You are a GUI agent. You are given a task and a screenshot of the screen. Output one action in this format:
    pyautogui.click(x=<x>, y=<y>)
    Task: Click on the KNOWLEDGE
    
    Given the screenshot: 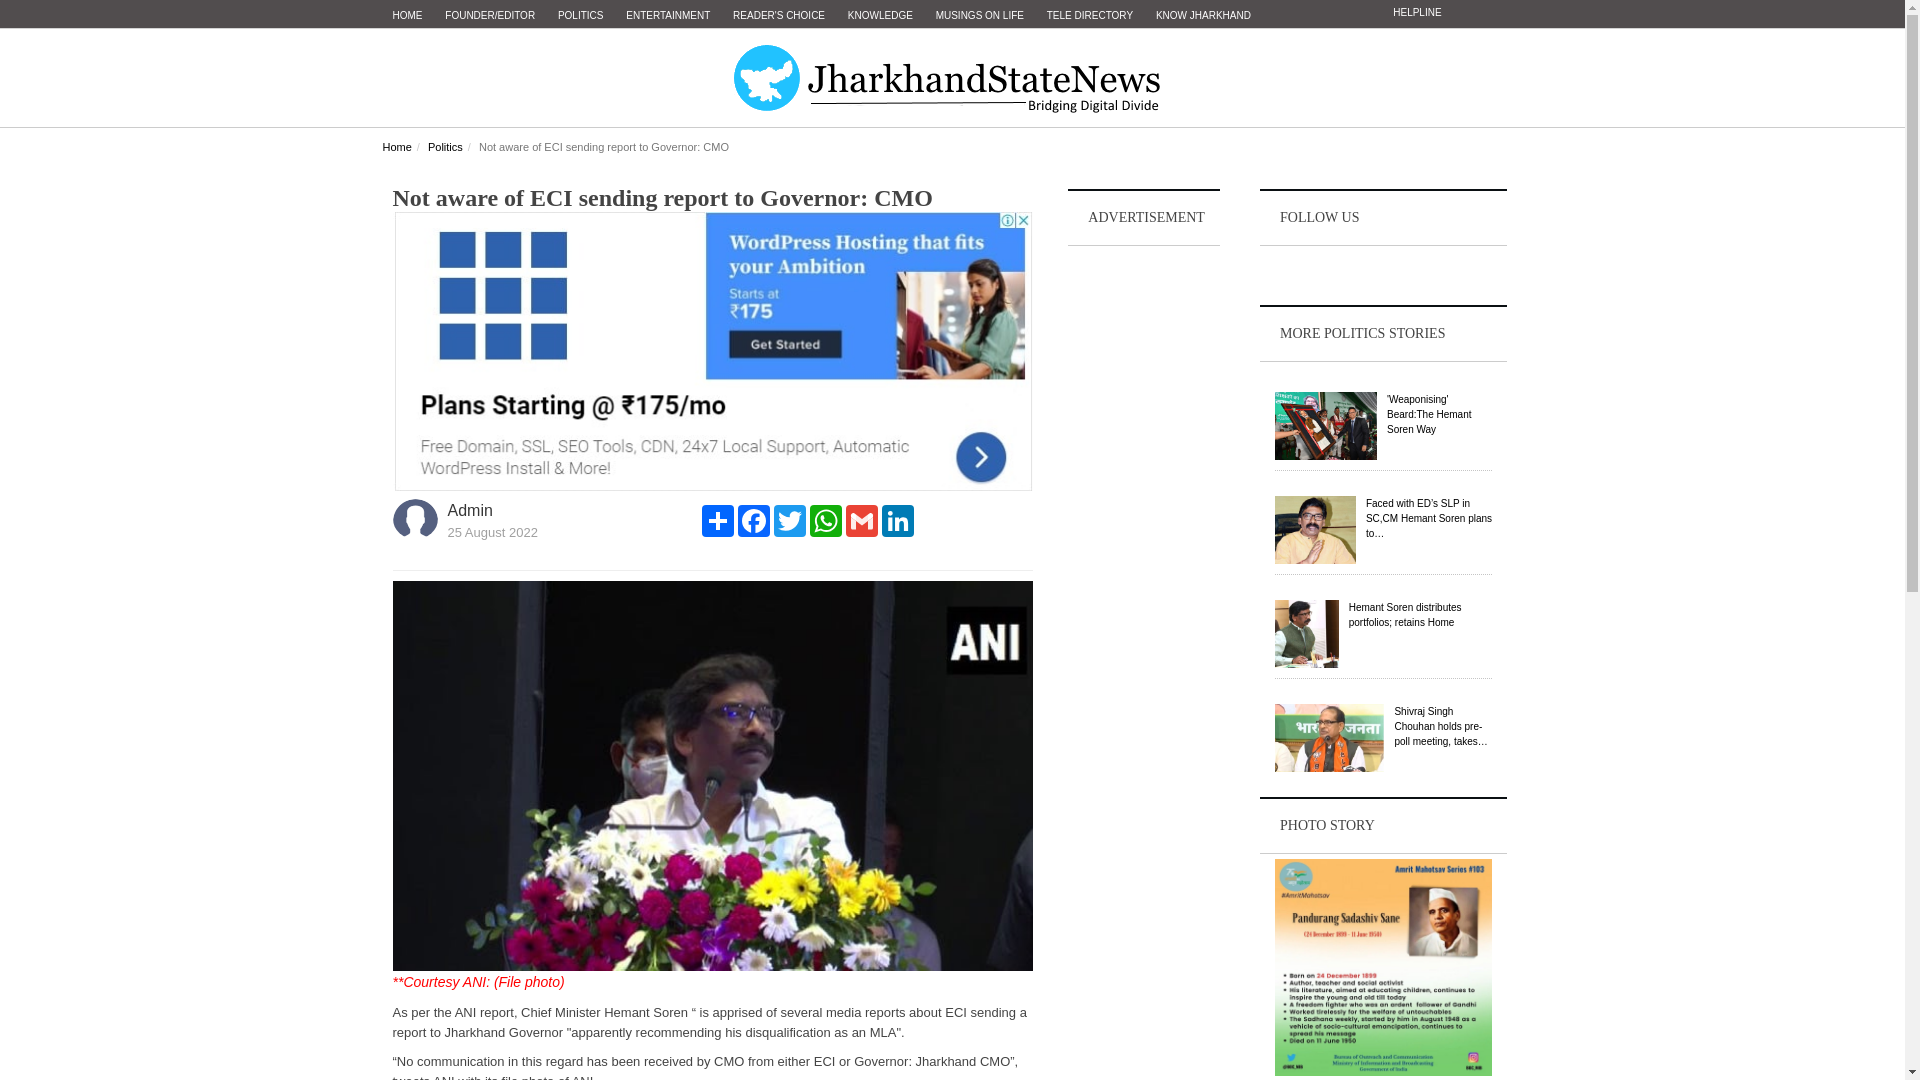 What is the action you would take?
    pyautogui.click(x=880, y=16)
    